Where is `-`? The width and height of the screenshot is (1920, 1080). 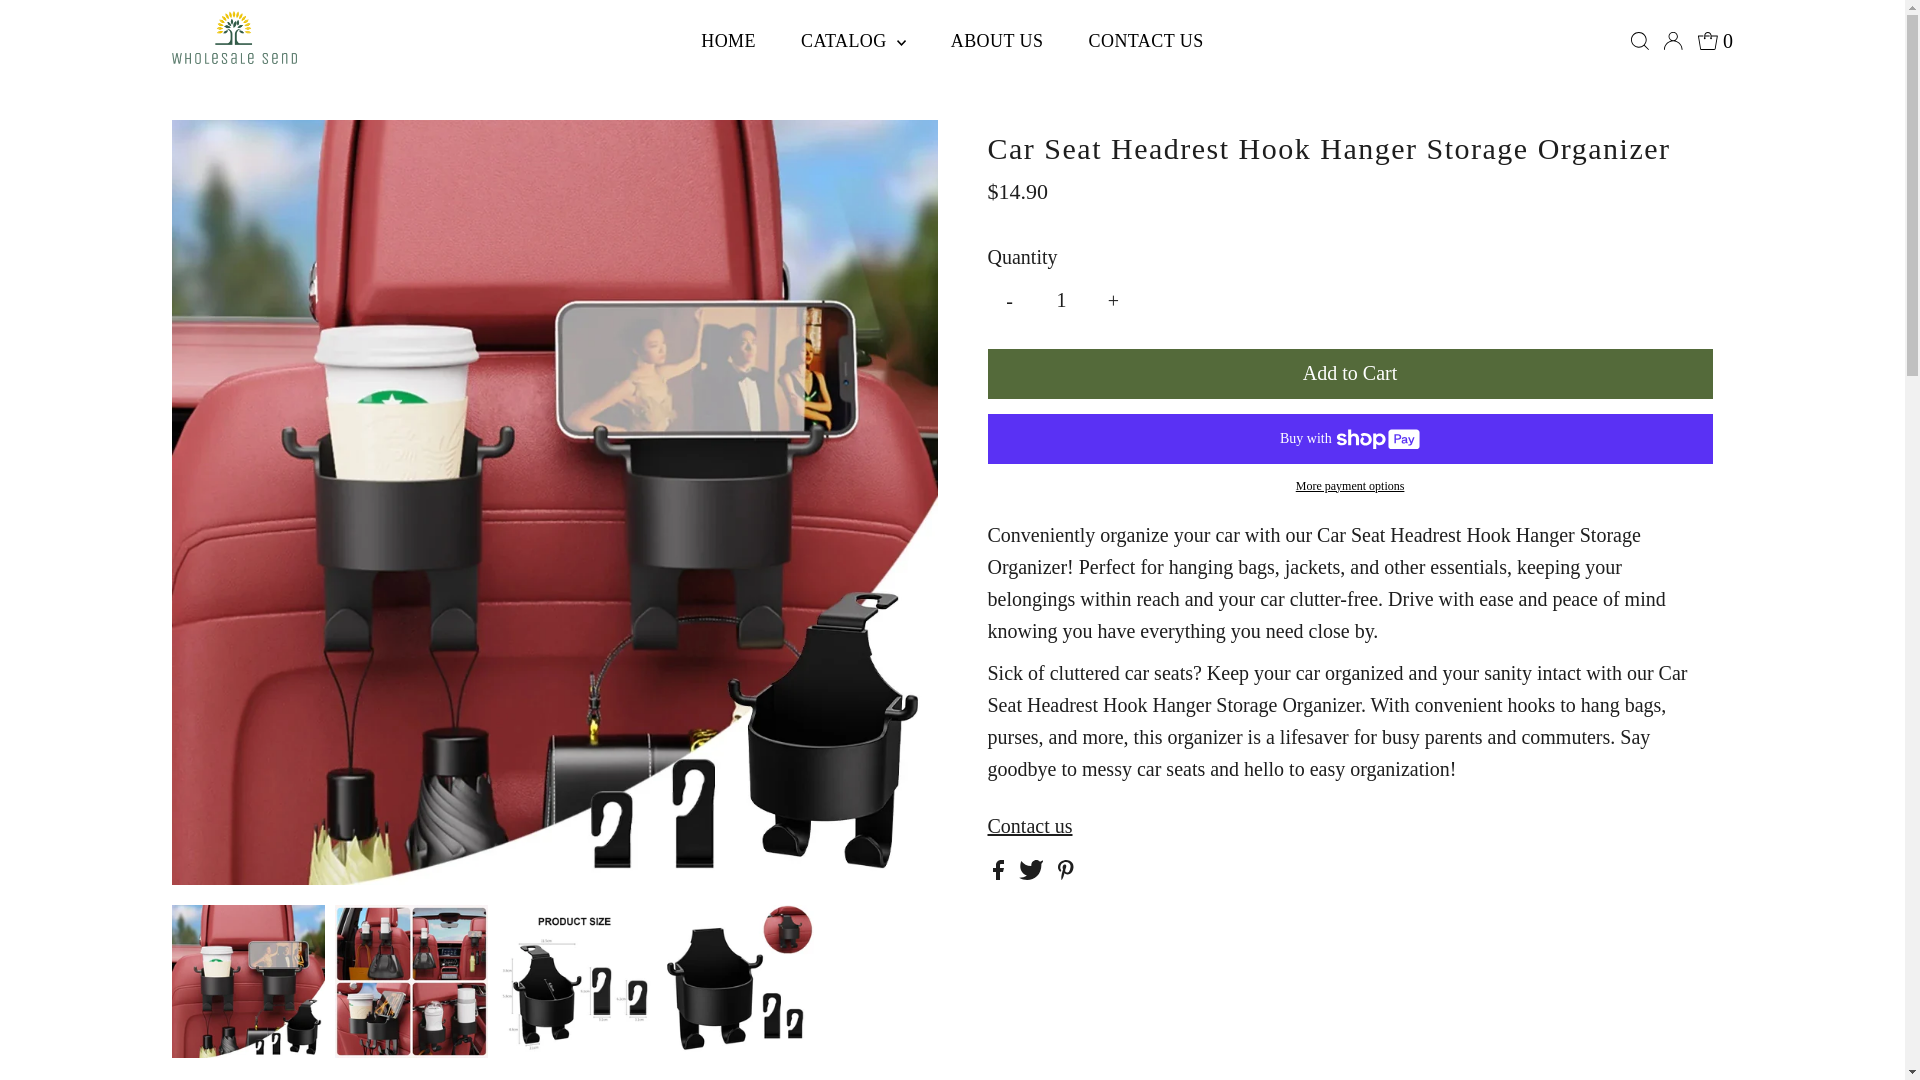
- is located at coordinates (1010, 300).